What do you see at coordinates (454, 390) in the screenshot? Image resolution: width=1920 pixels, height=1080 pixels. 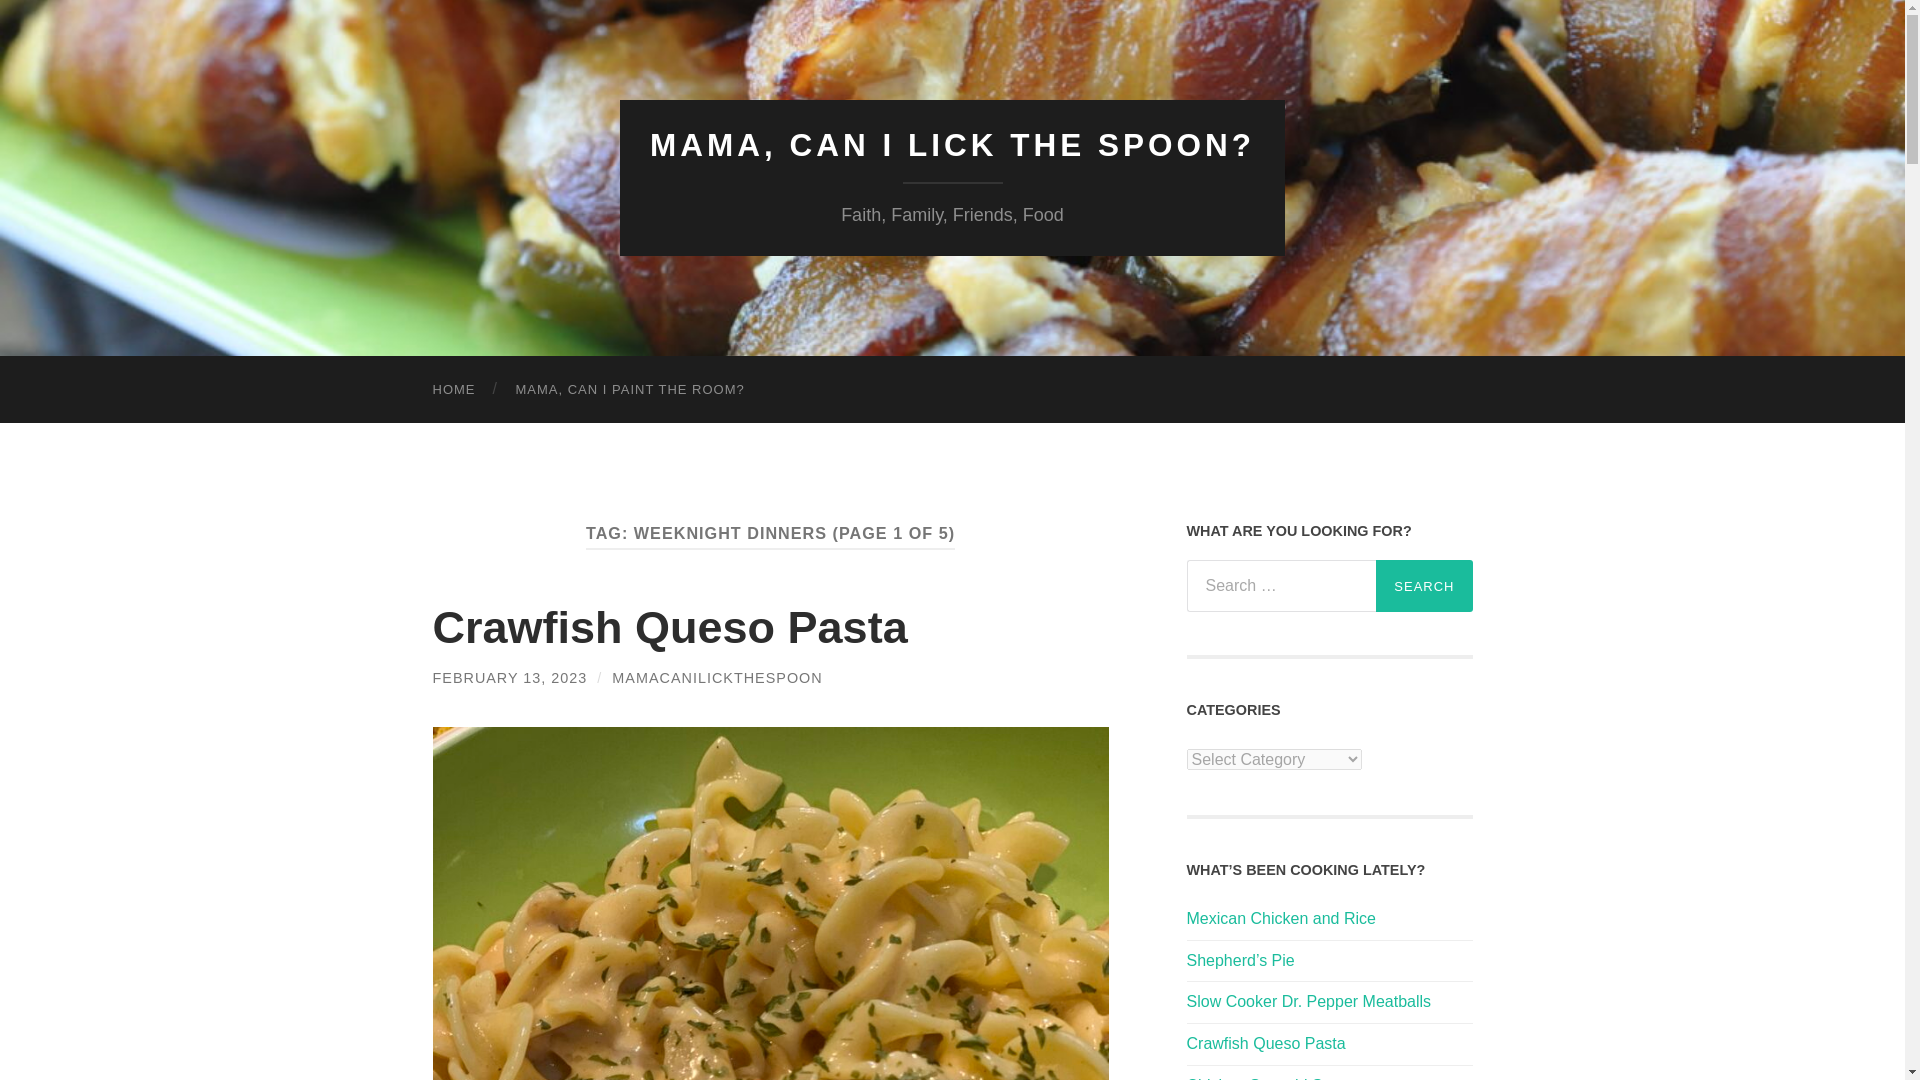 I see `HOME` at bounding box center [454, 390].